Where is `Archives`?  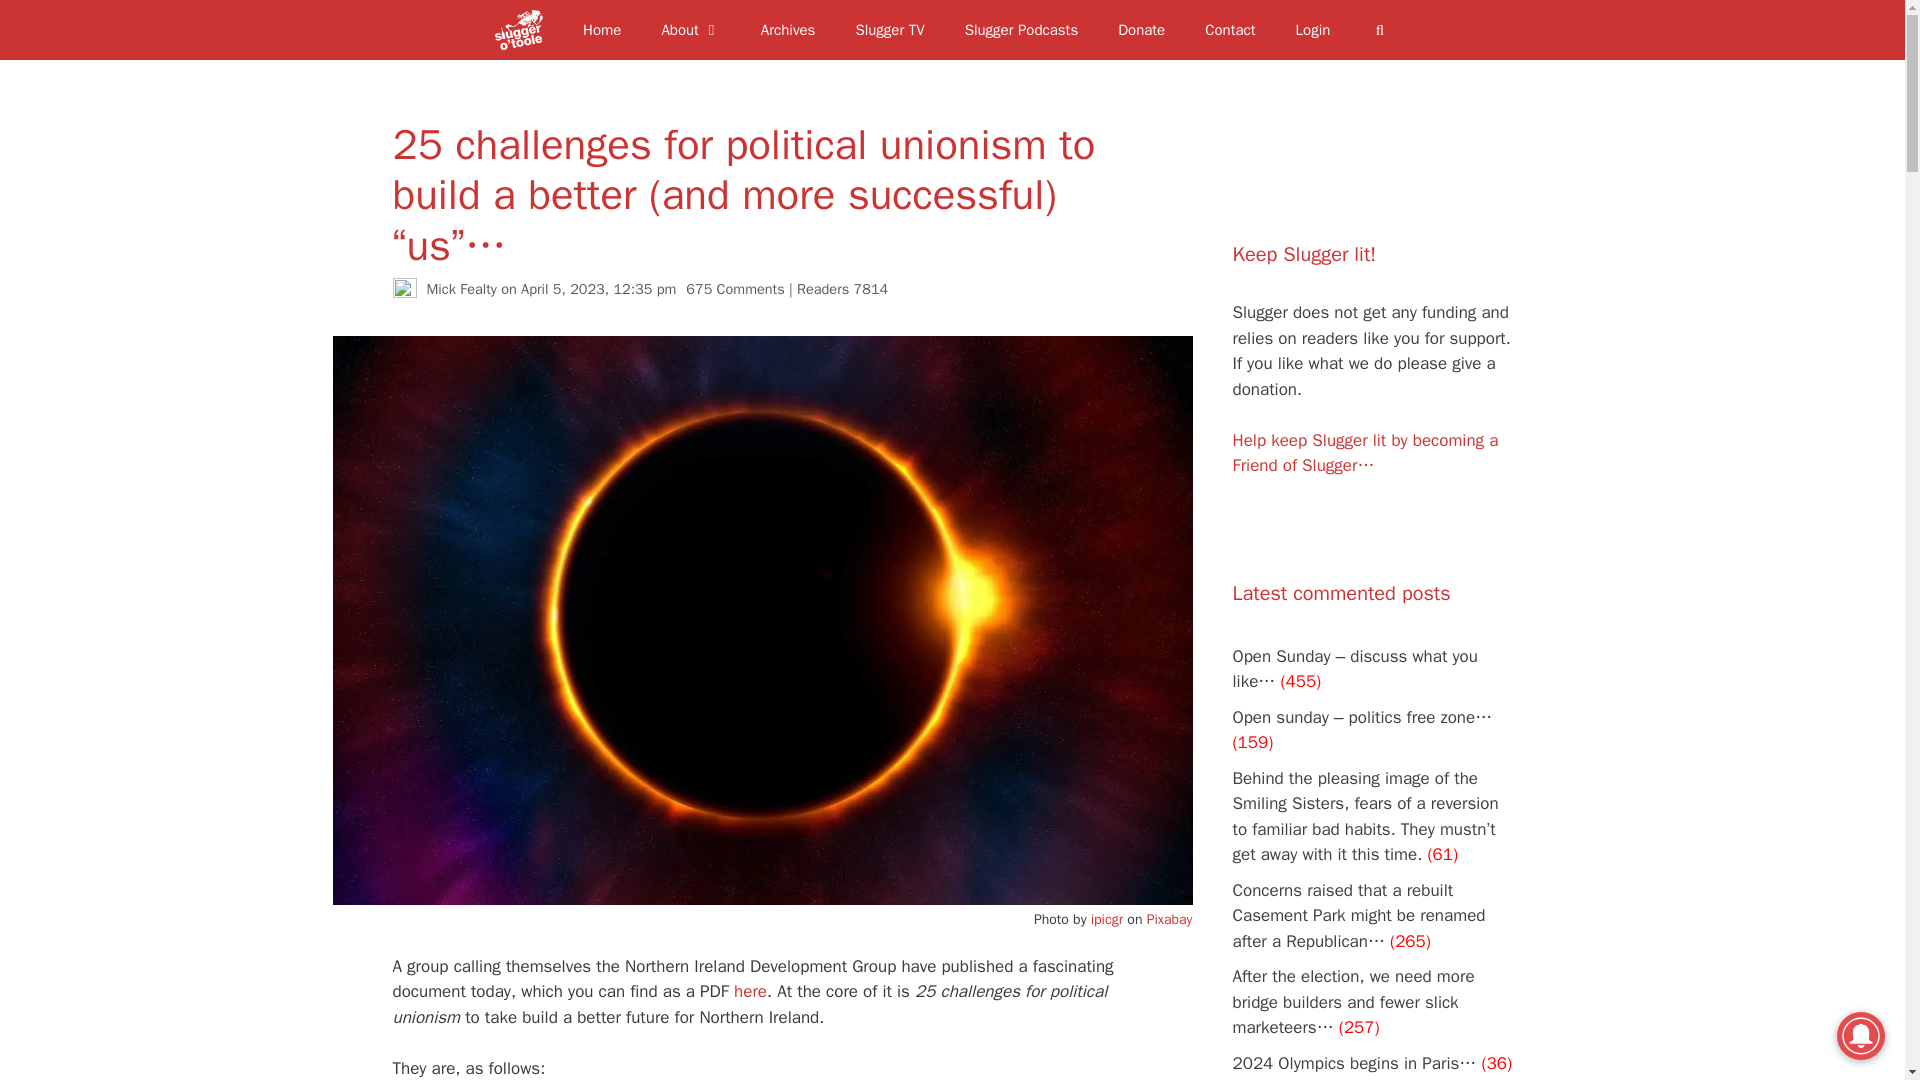 Archives is located at coordinates (788, 30).